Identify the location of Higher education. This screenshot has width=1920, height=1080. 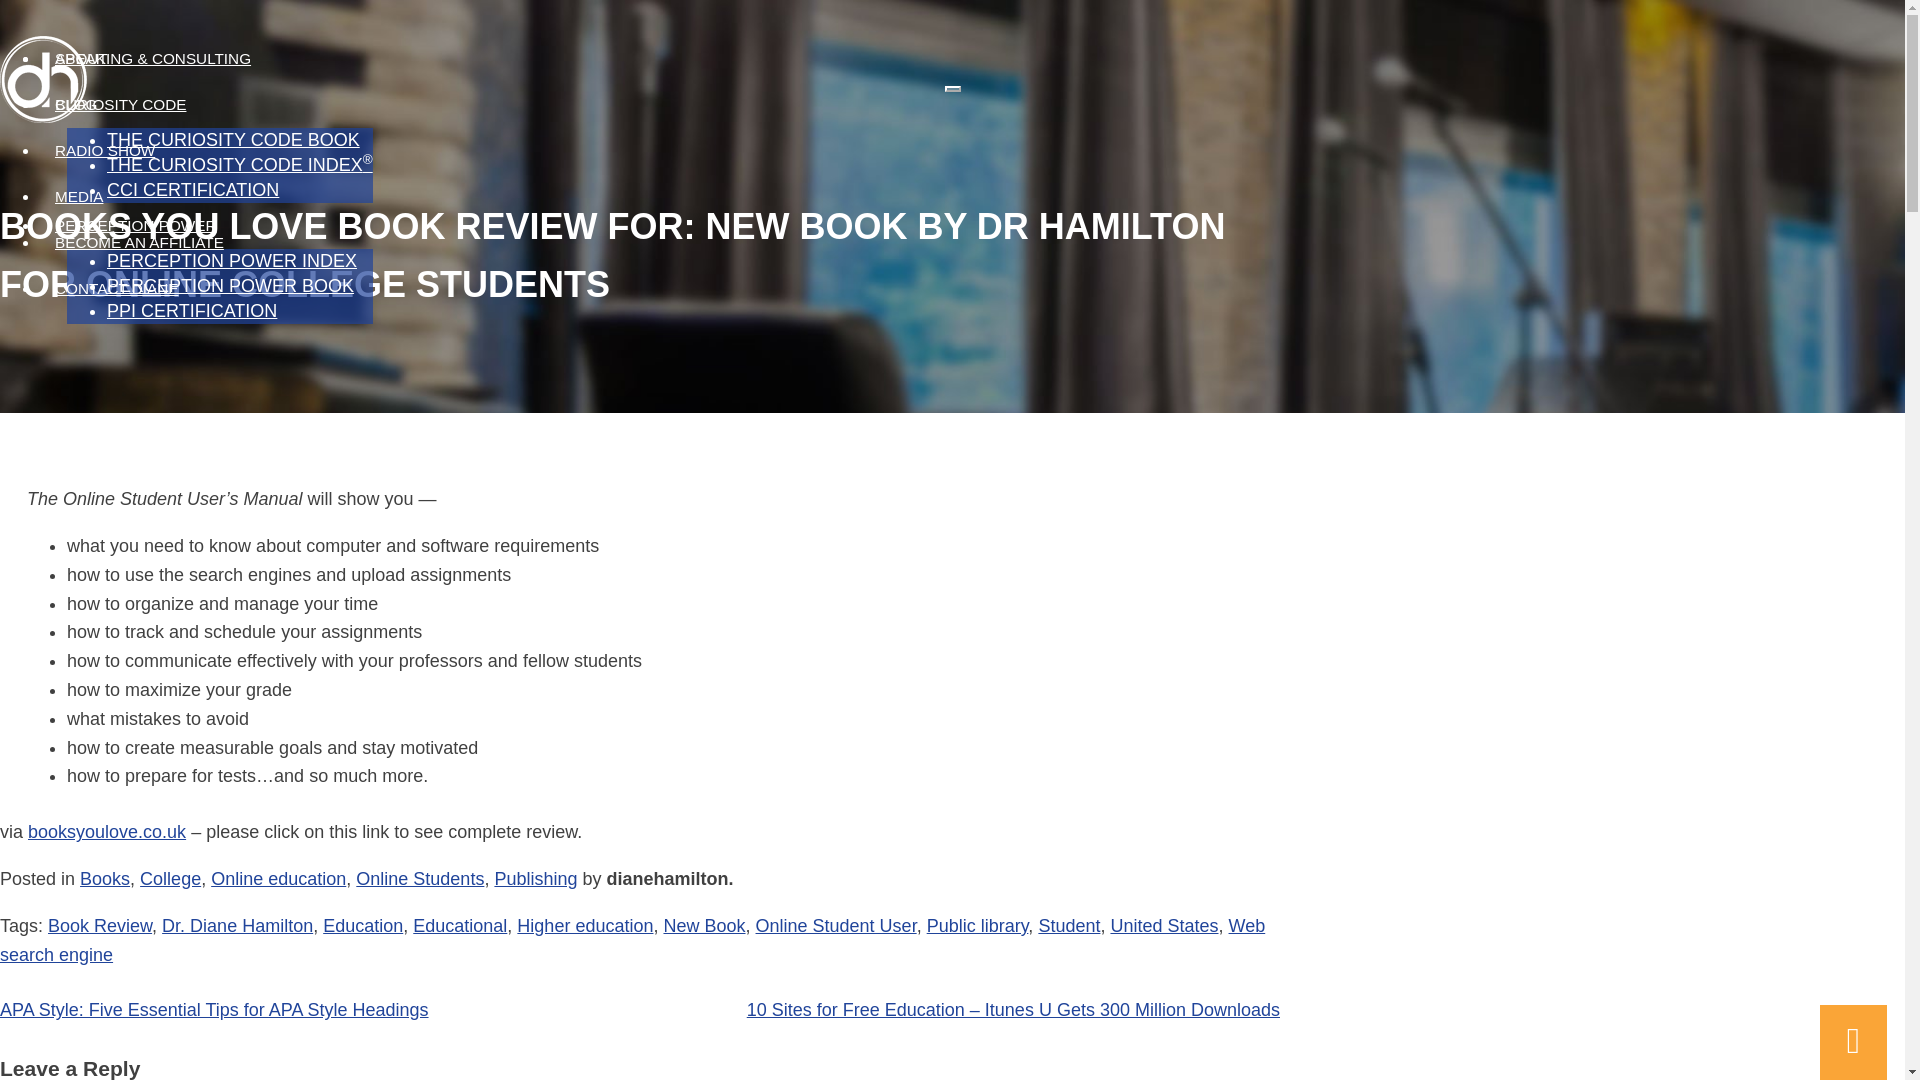
(584, 926).